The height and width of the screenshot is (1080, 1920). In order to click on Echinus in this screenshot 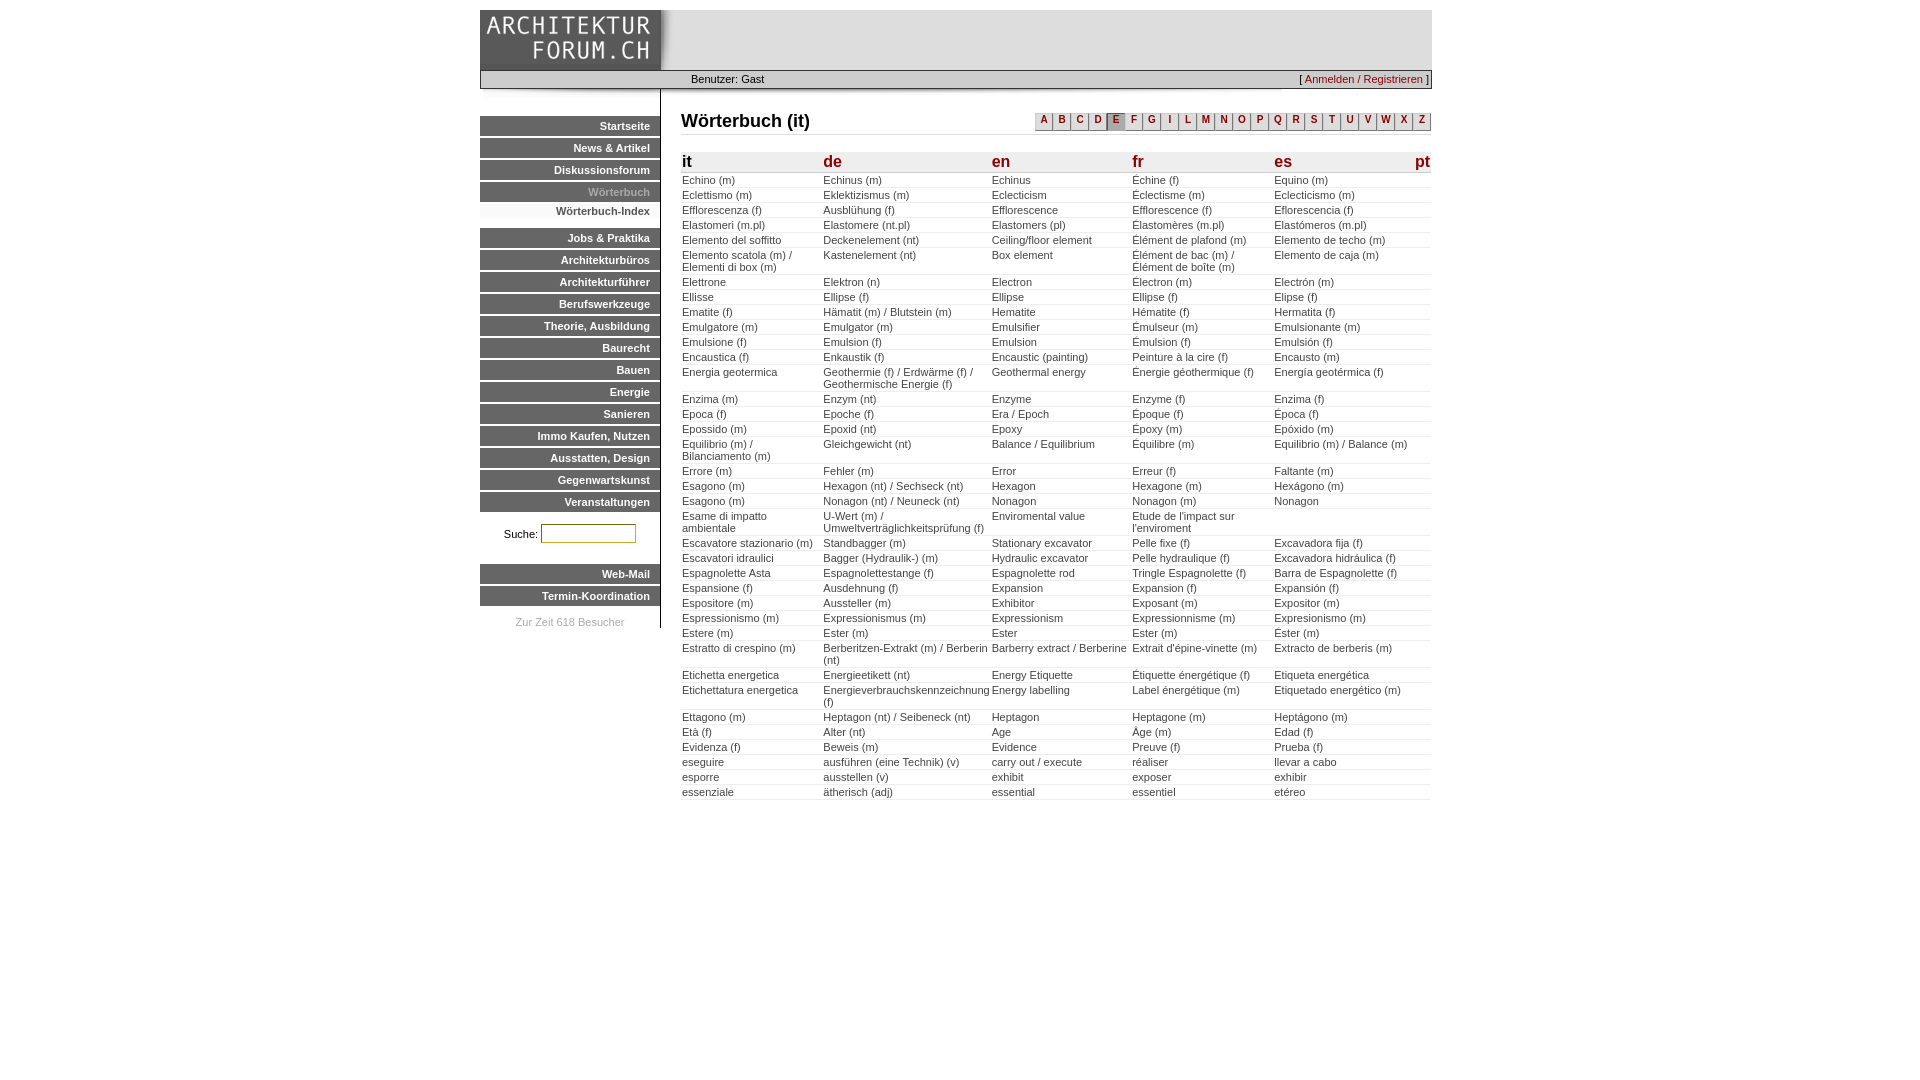, I will do `click(1012, 180)`.